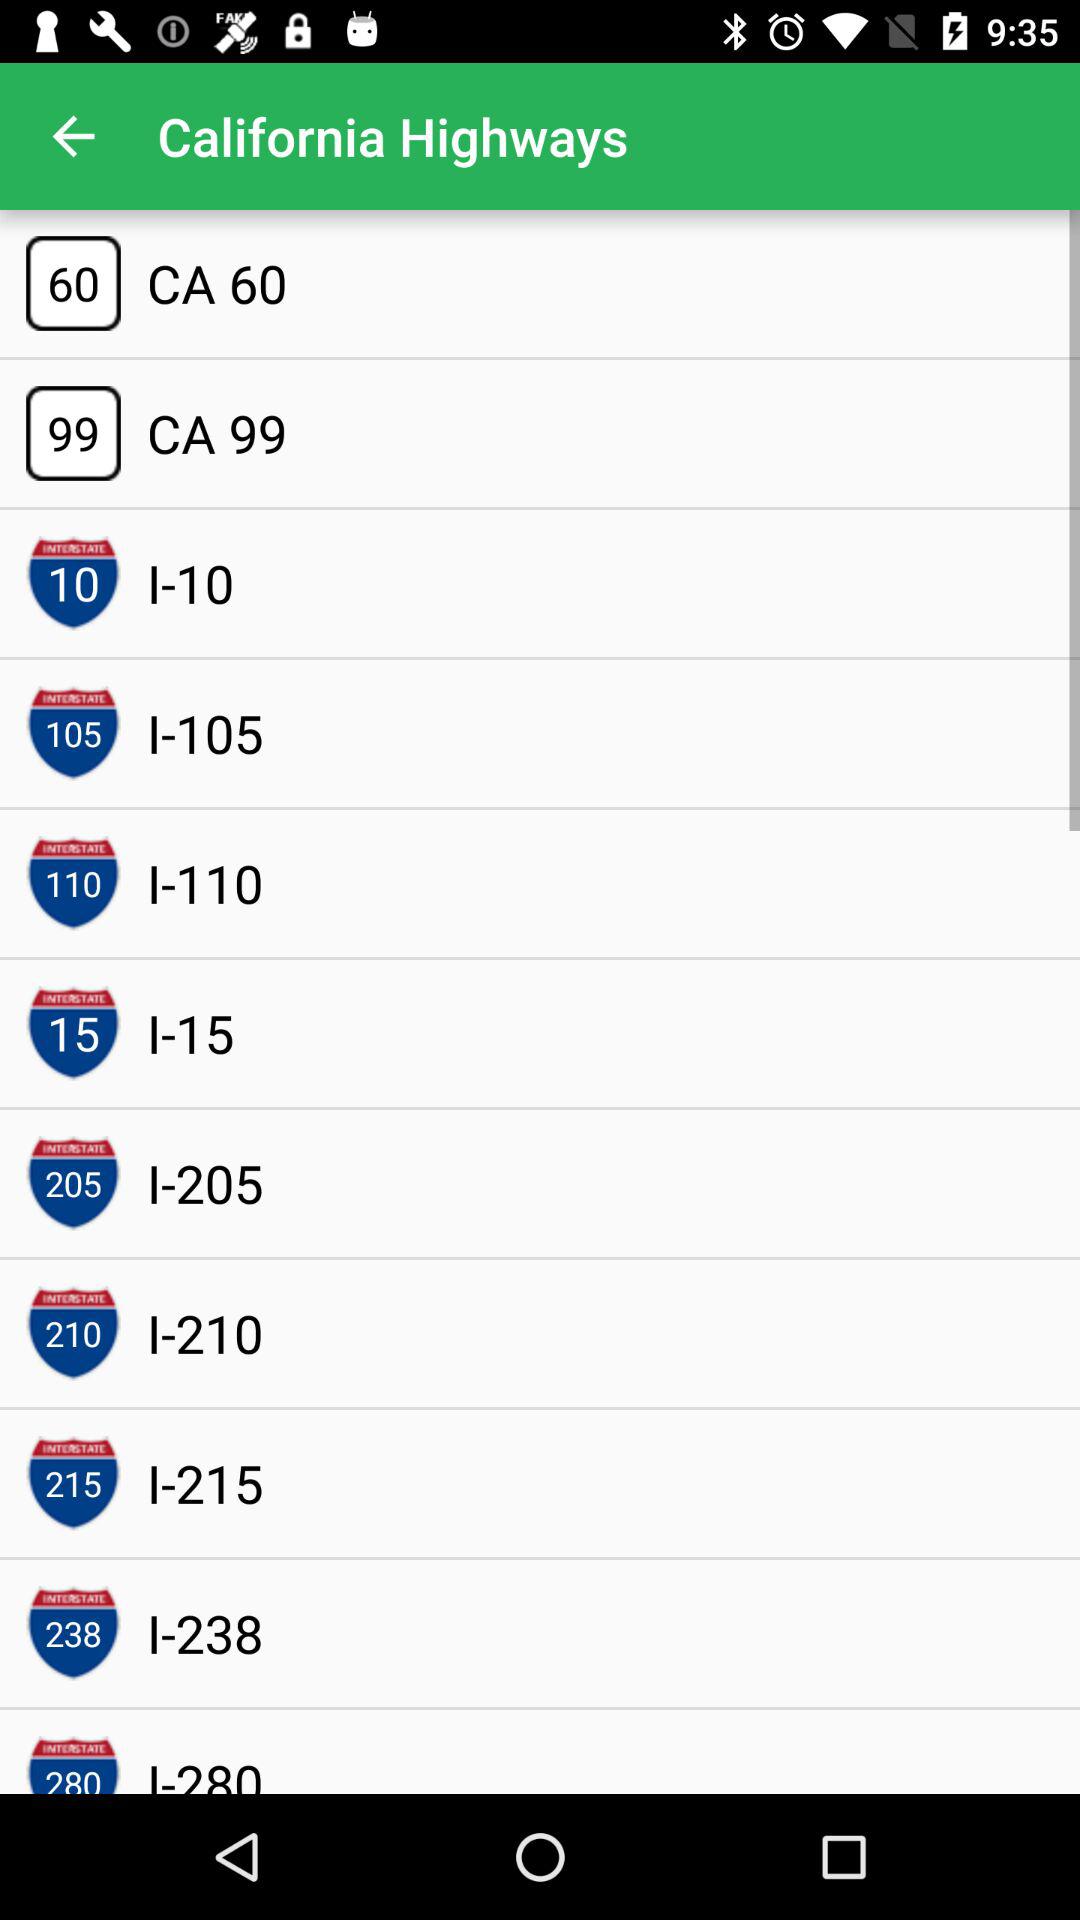 The image size is (1080, 1920). What do you see at coordinates (204, 1332) in the screenshot?
I see `flip to i-210` at bounding box center [204, 1332].